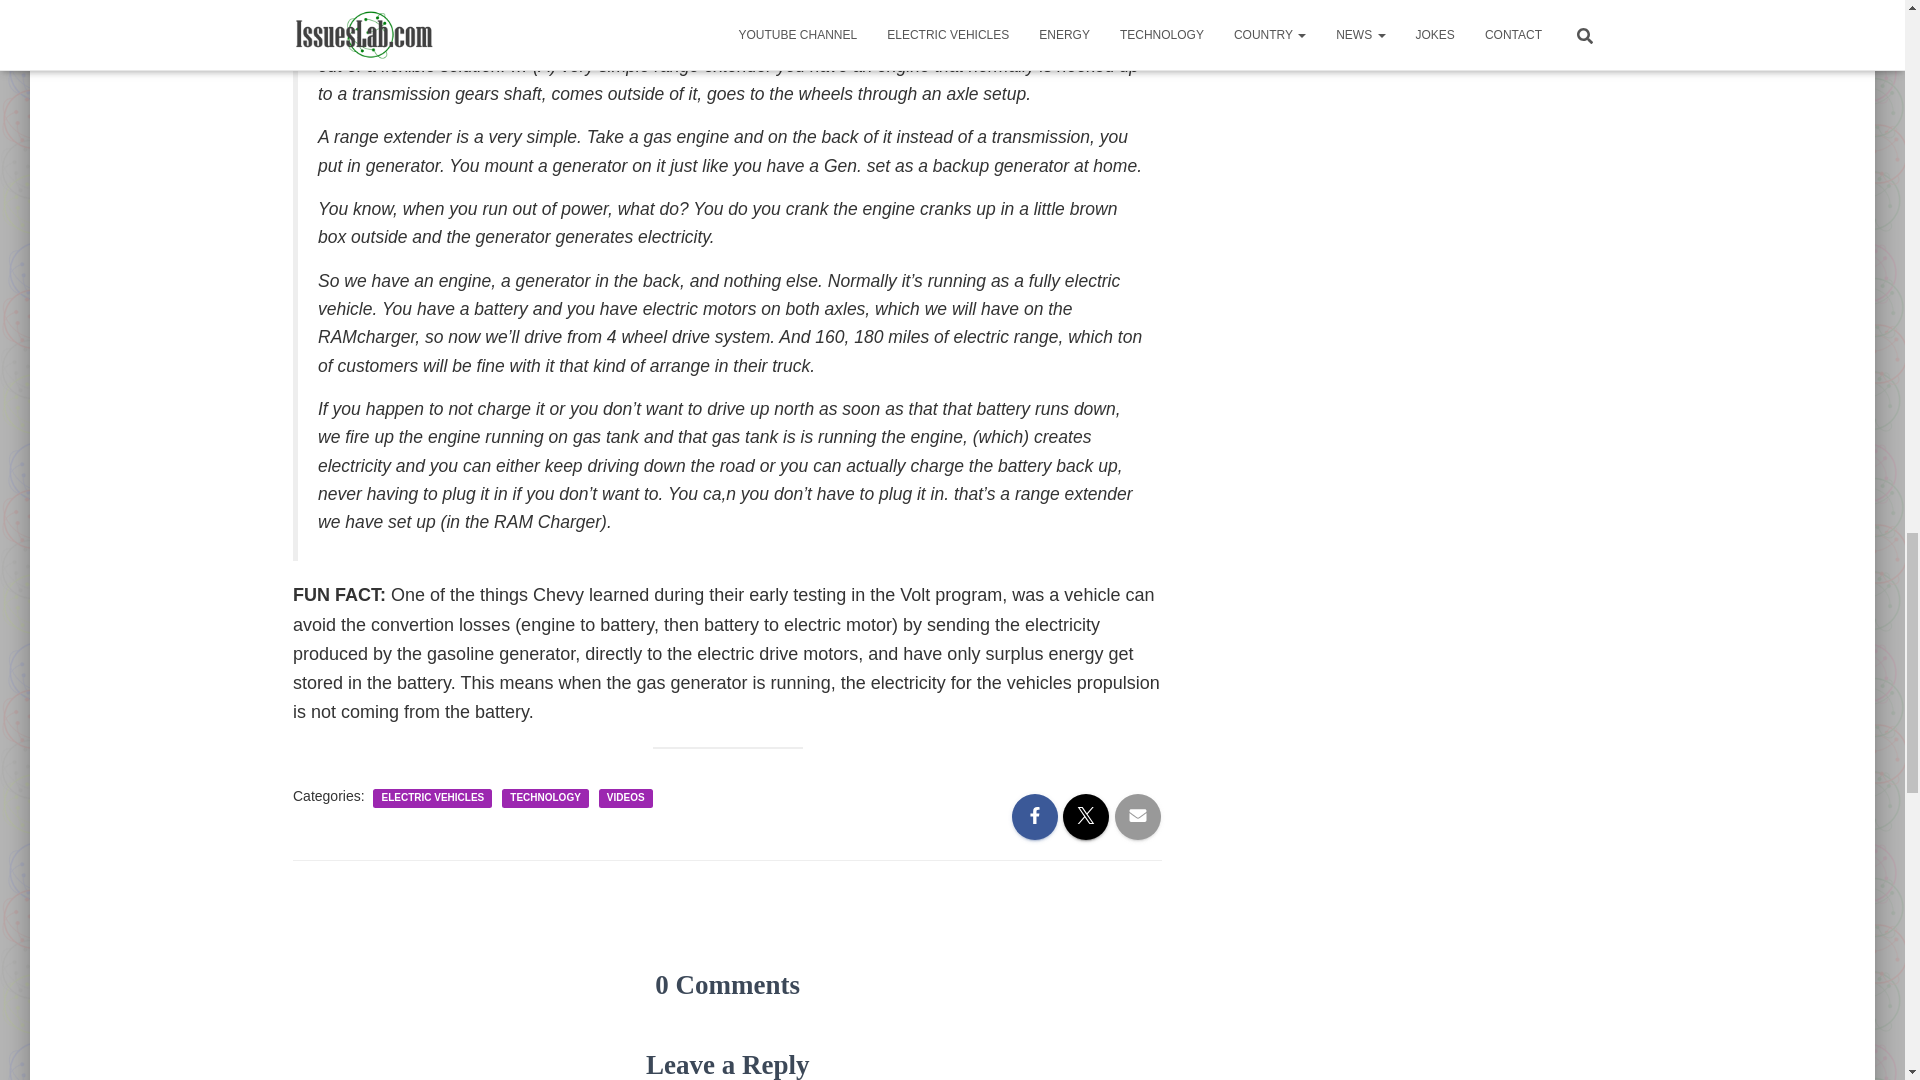  What do you see at coordinates (546, 797) in the screenshot?
I see `TECHNOLOGY` at bounding box center [546, 797].